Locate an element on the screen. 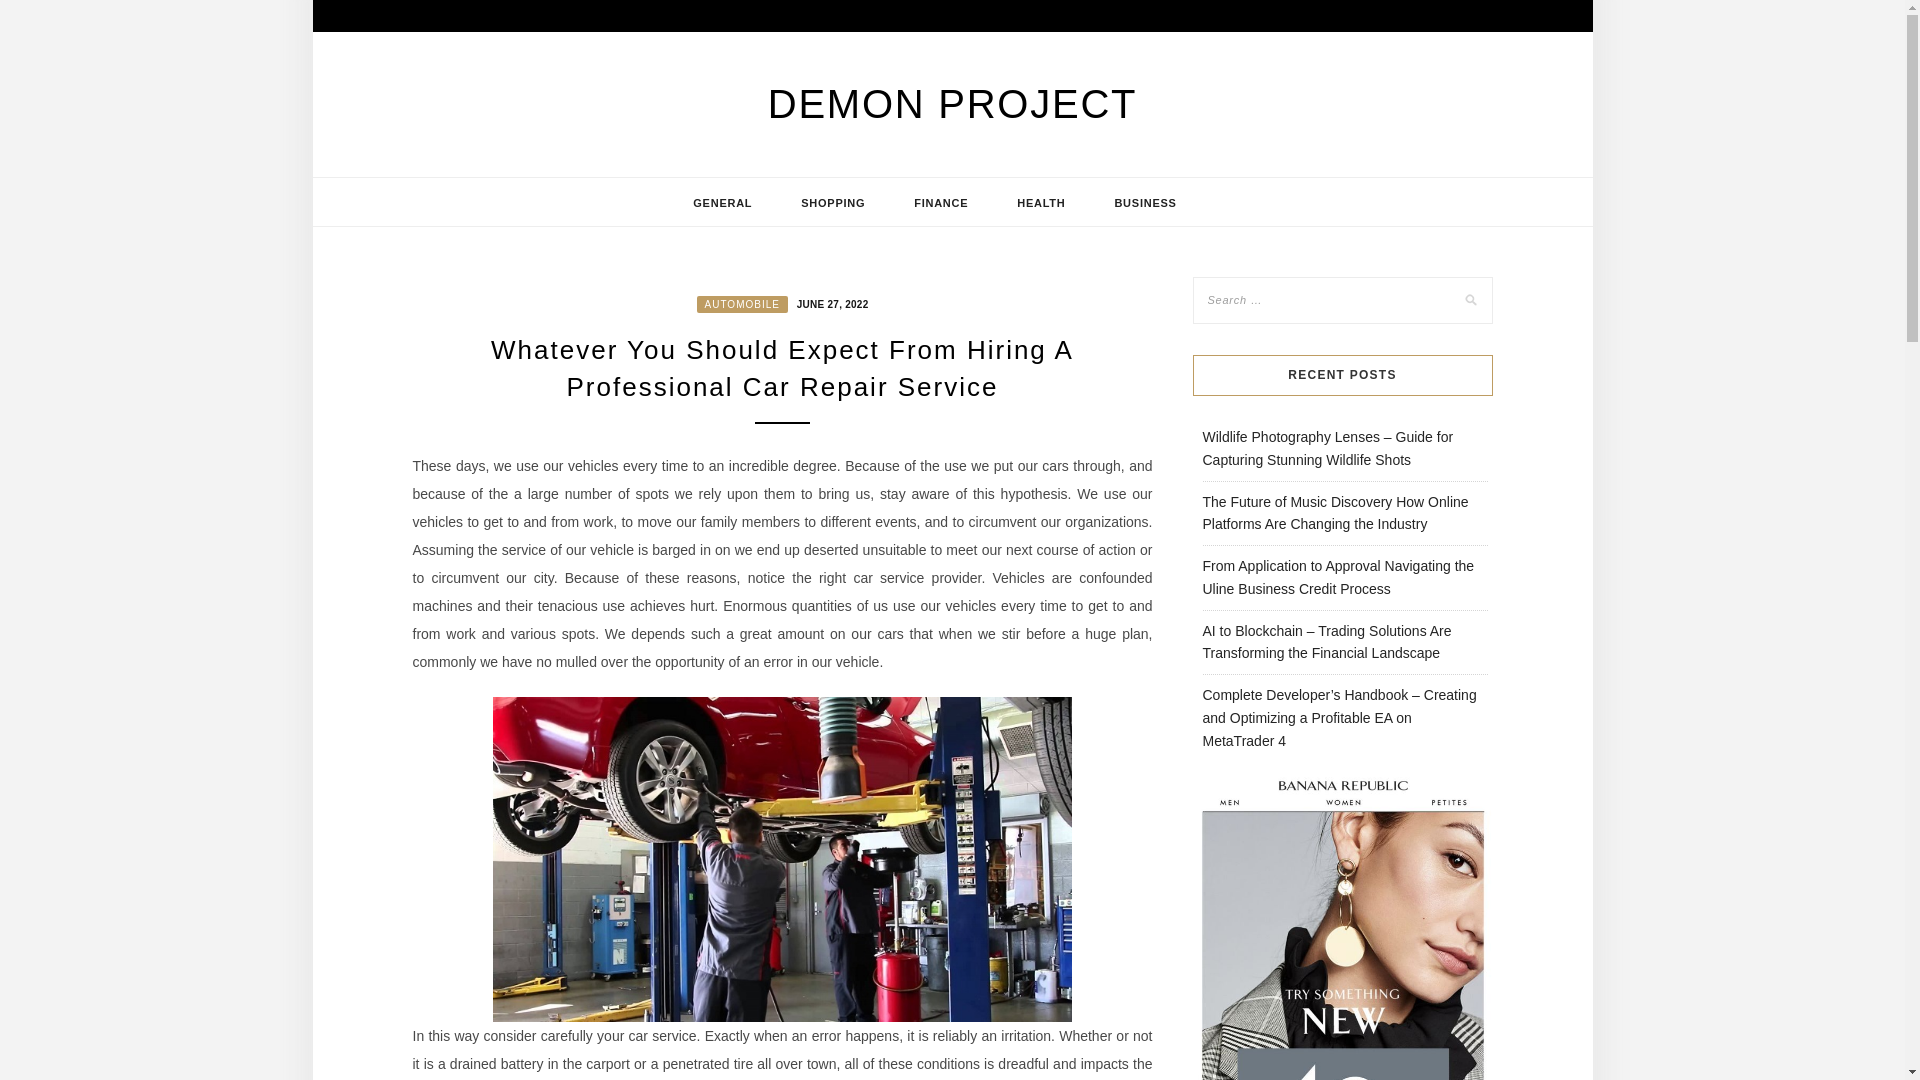 The height and width of the screenshot is (1080, 1920). BUSINESS is located at coordinates (1144, 202).